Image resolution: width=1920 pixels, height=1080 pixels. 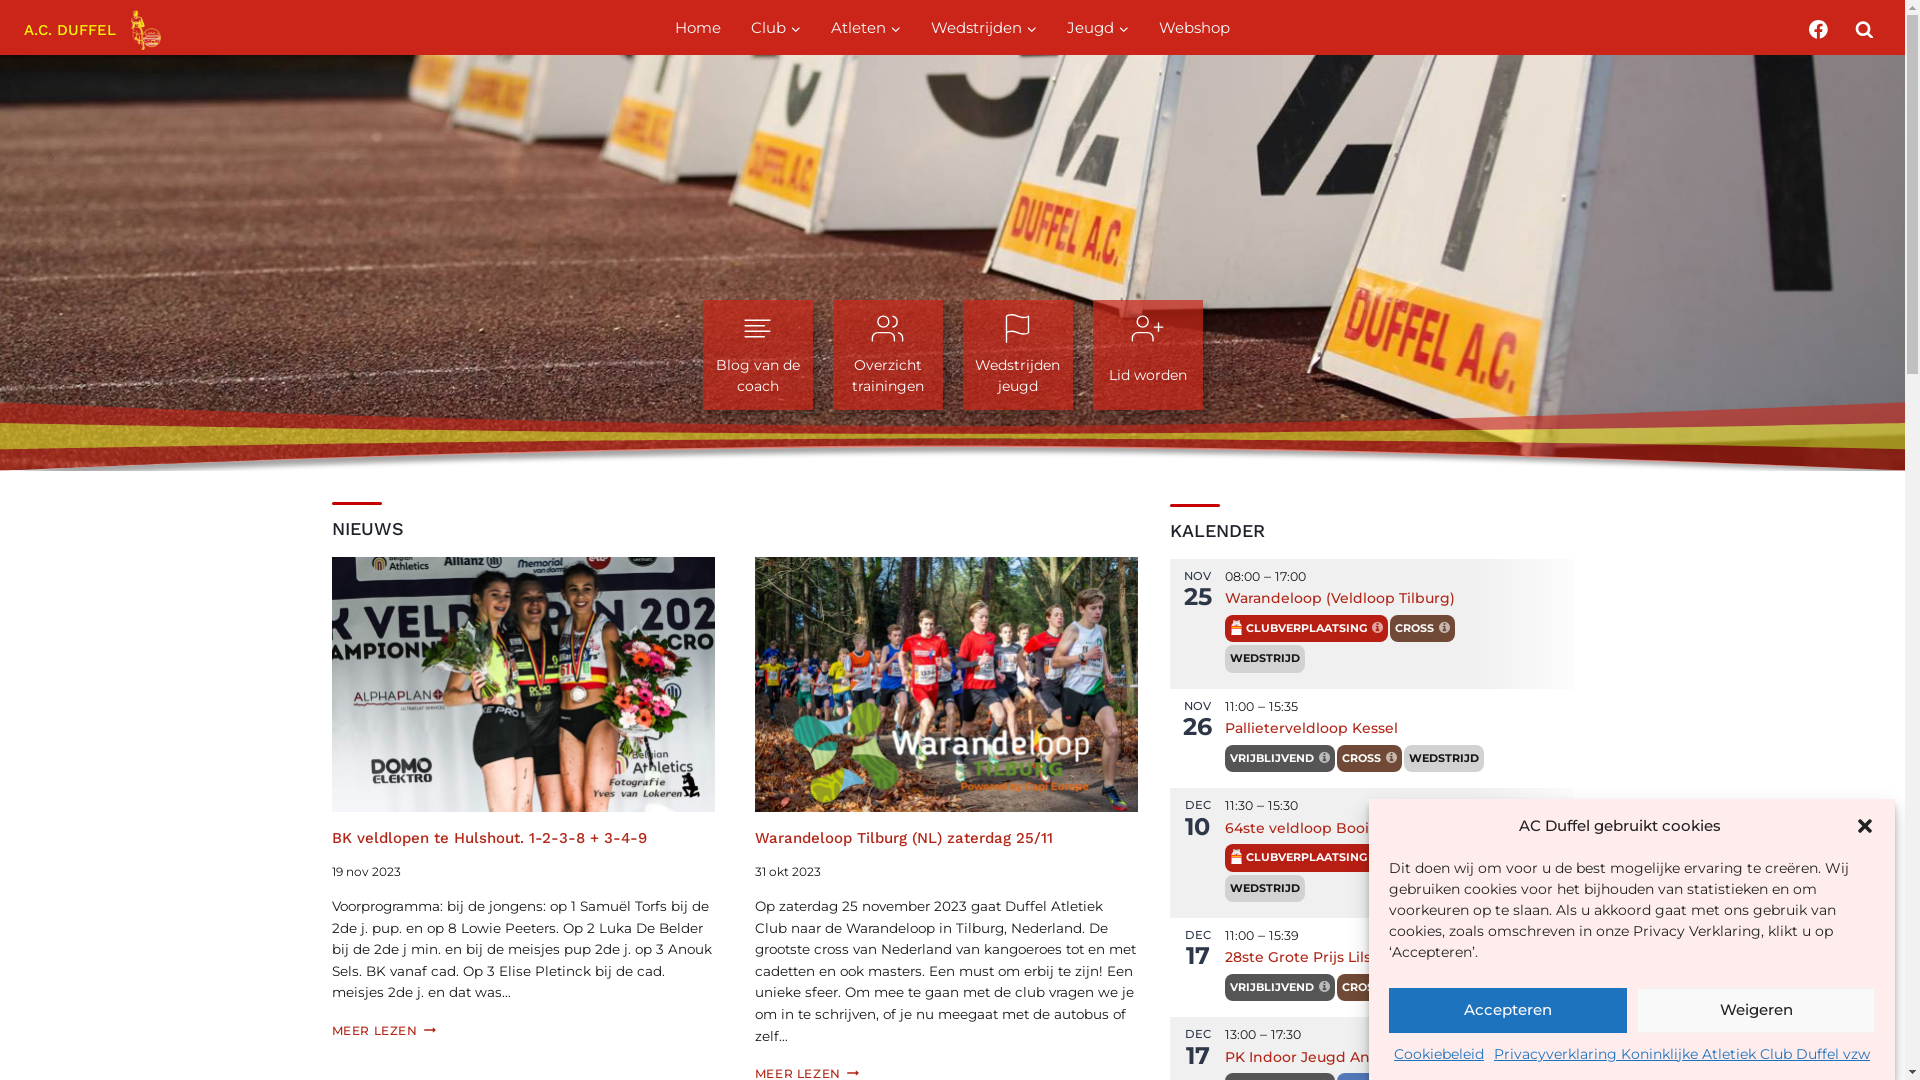 What do you see at coordinates (384, 1030) in the screenshot?
I see `MEER LEZEN
BK VELDLOPEN TE HULSHOUT. 1-2-3-8 + 3-4-9` at bounding box center [384, 1030].